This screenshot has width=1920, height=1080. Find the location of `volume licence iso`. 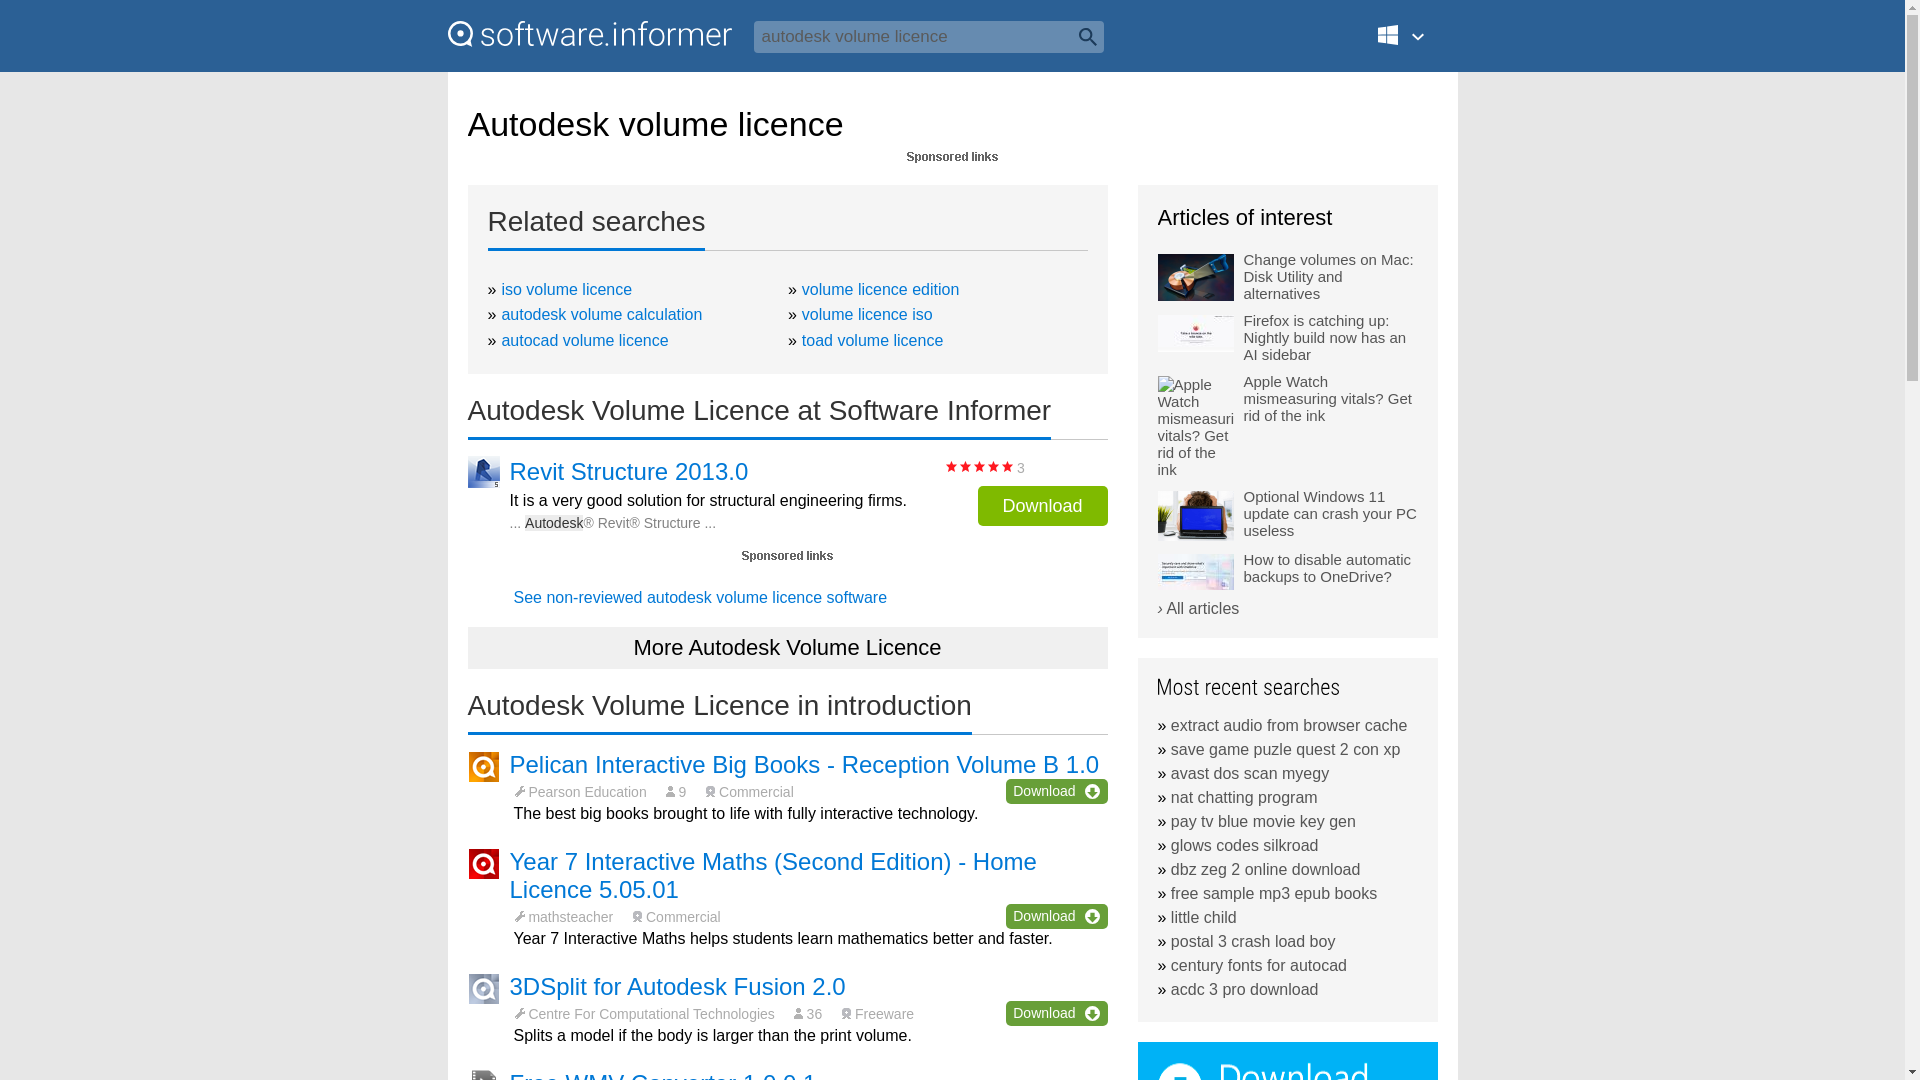

volume licence iso is located at coordinates (868, 314).